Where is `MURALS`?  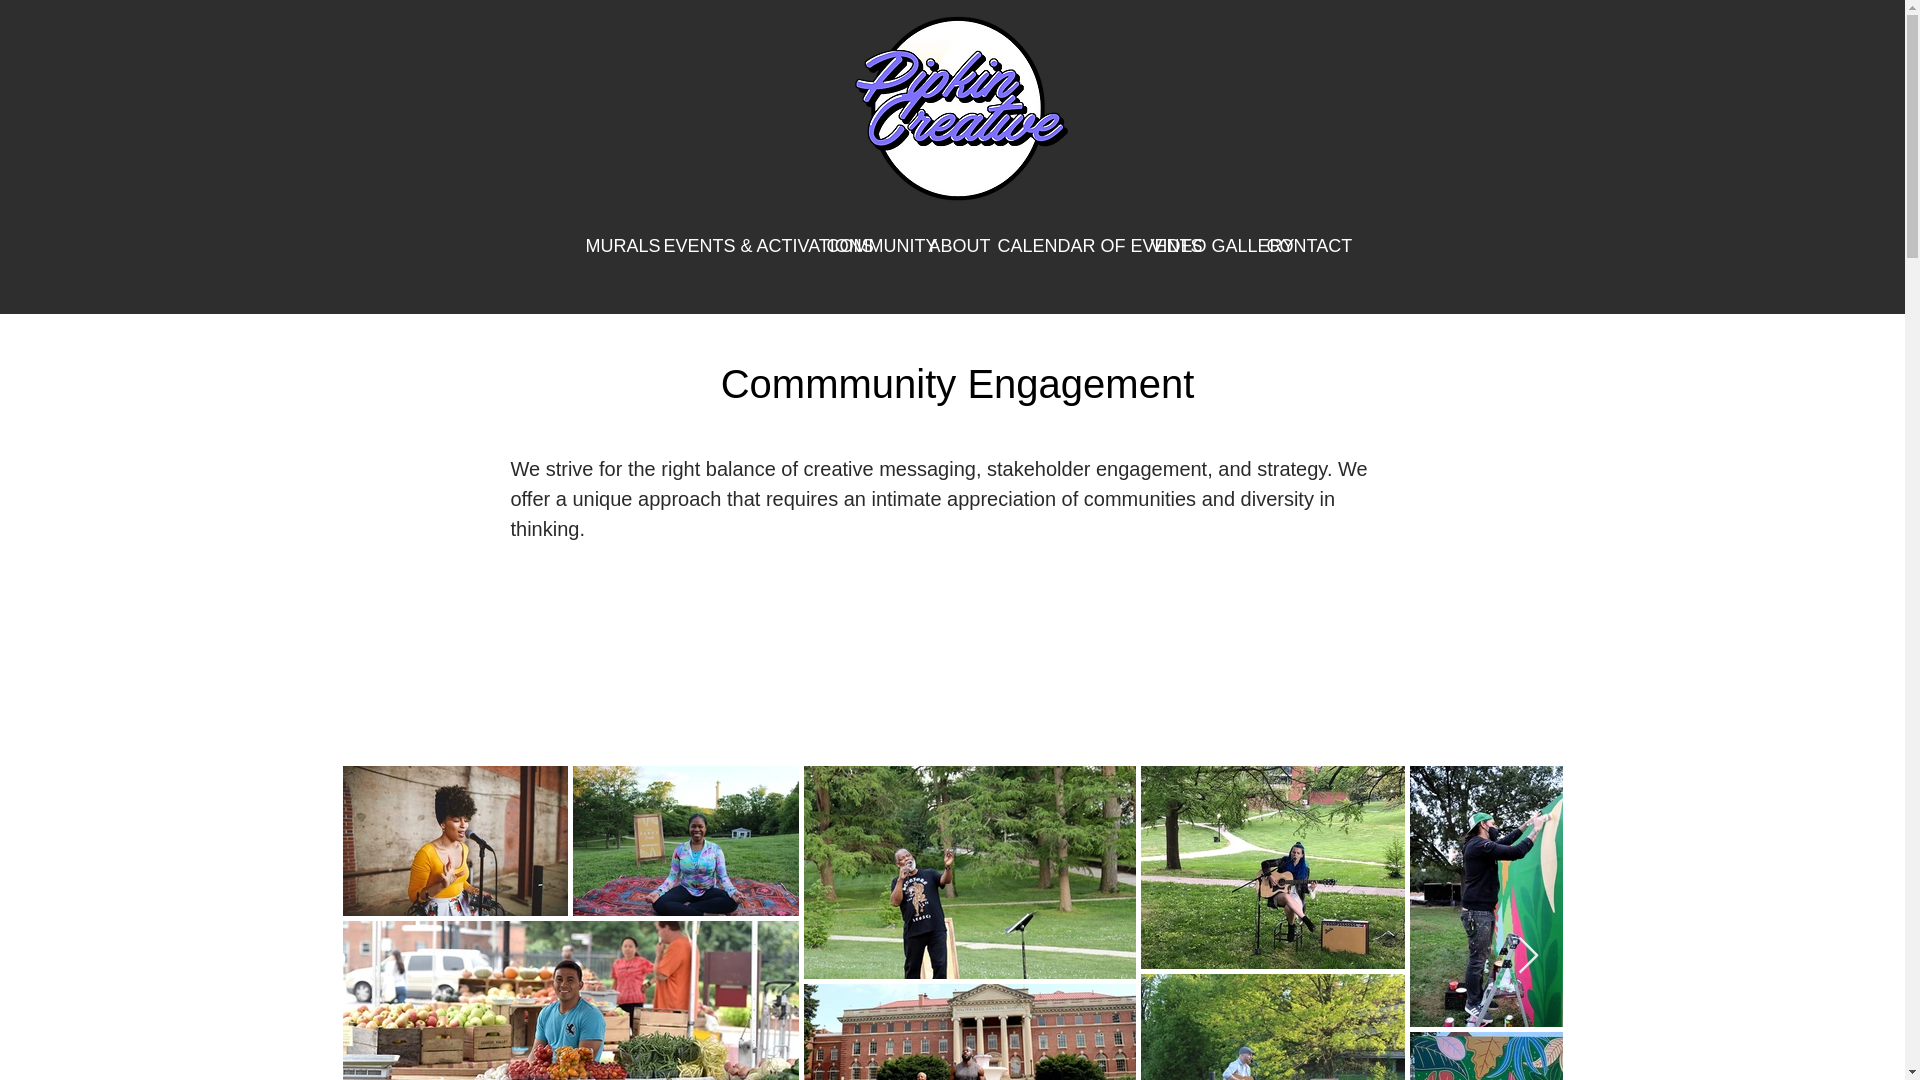 MURALS is located at coordinates (609, 246).